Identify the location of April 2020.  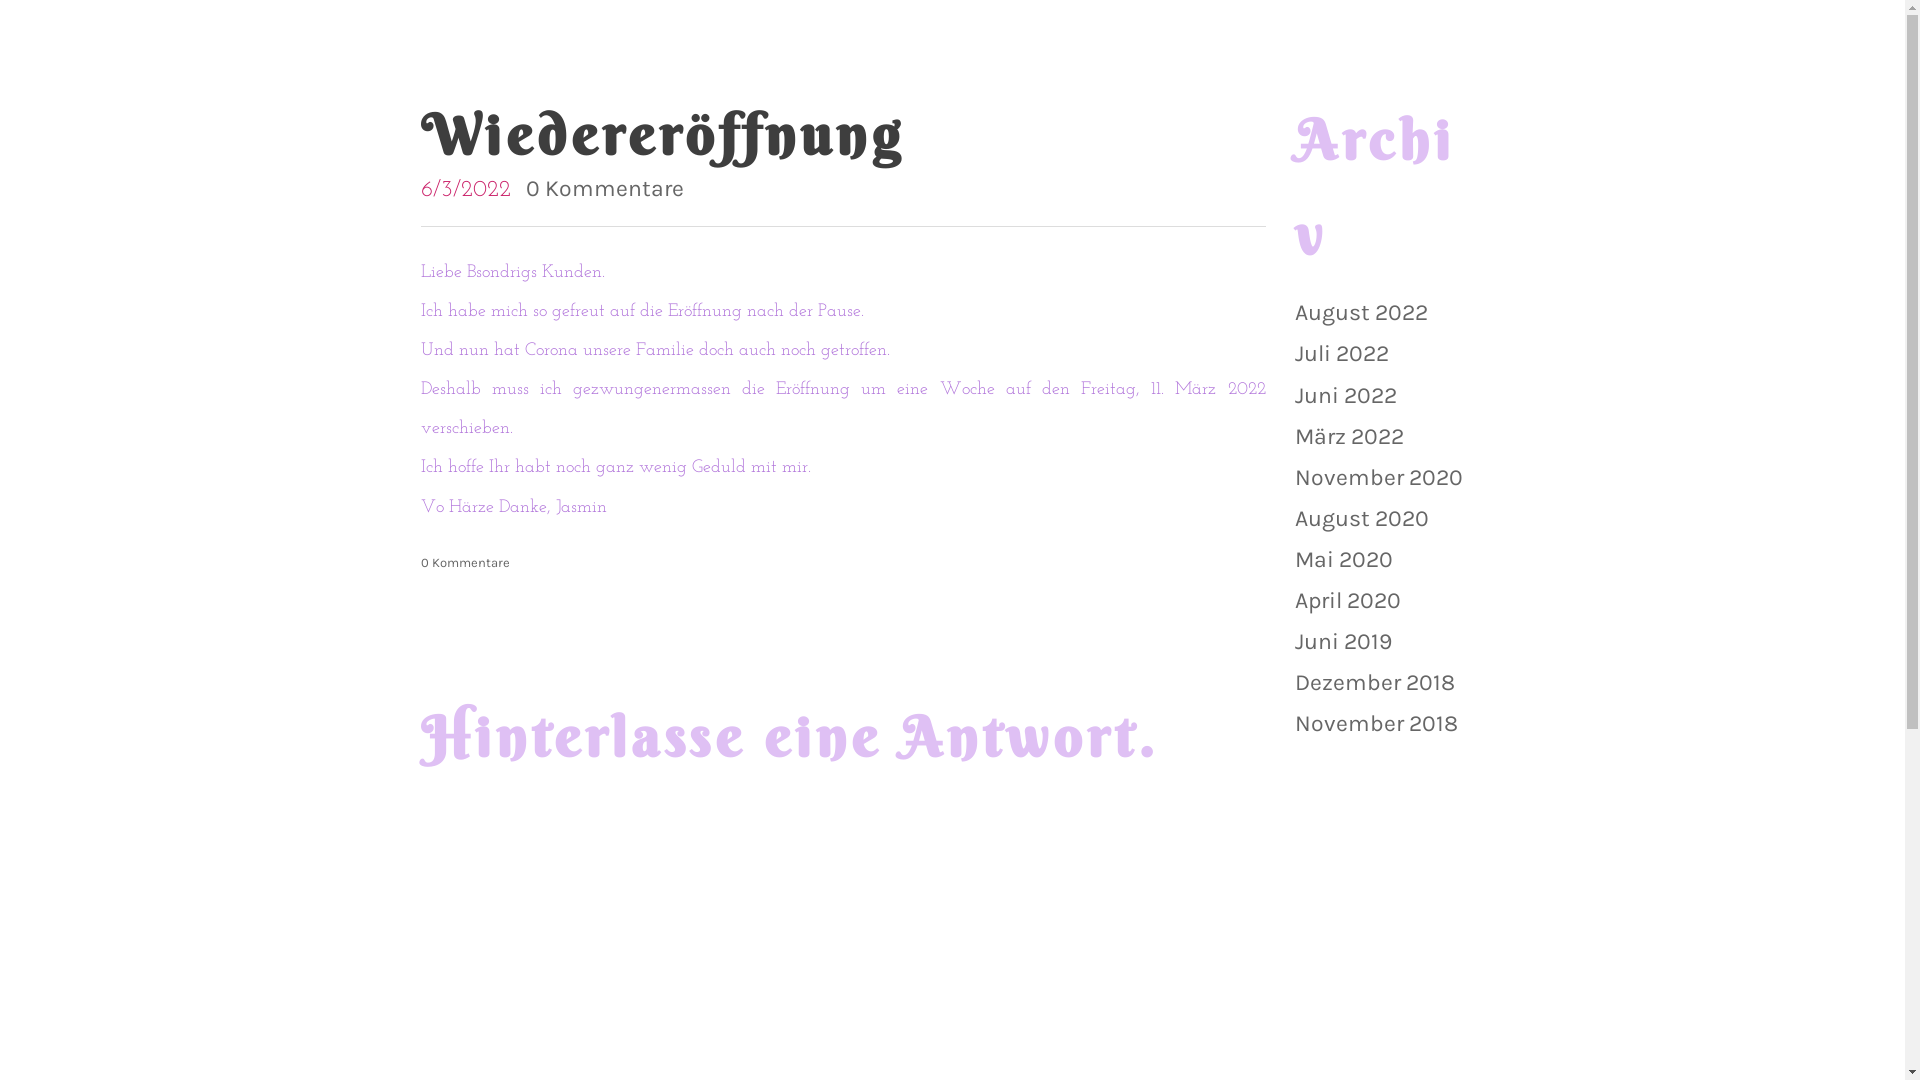
(1347, 600).